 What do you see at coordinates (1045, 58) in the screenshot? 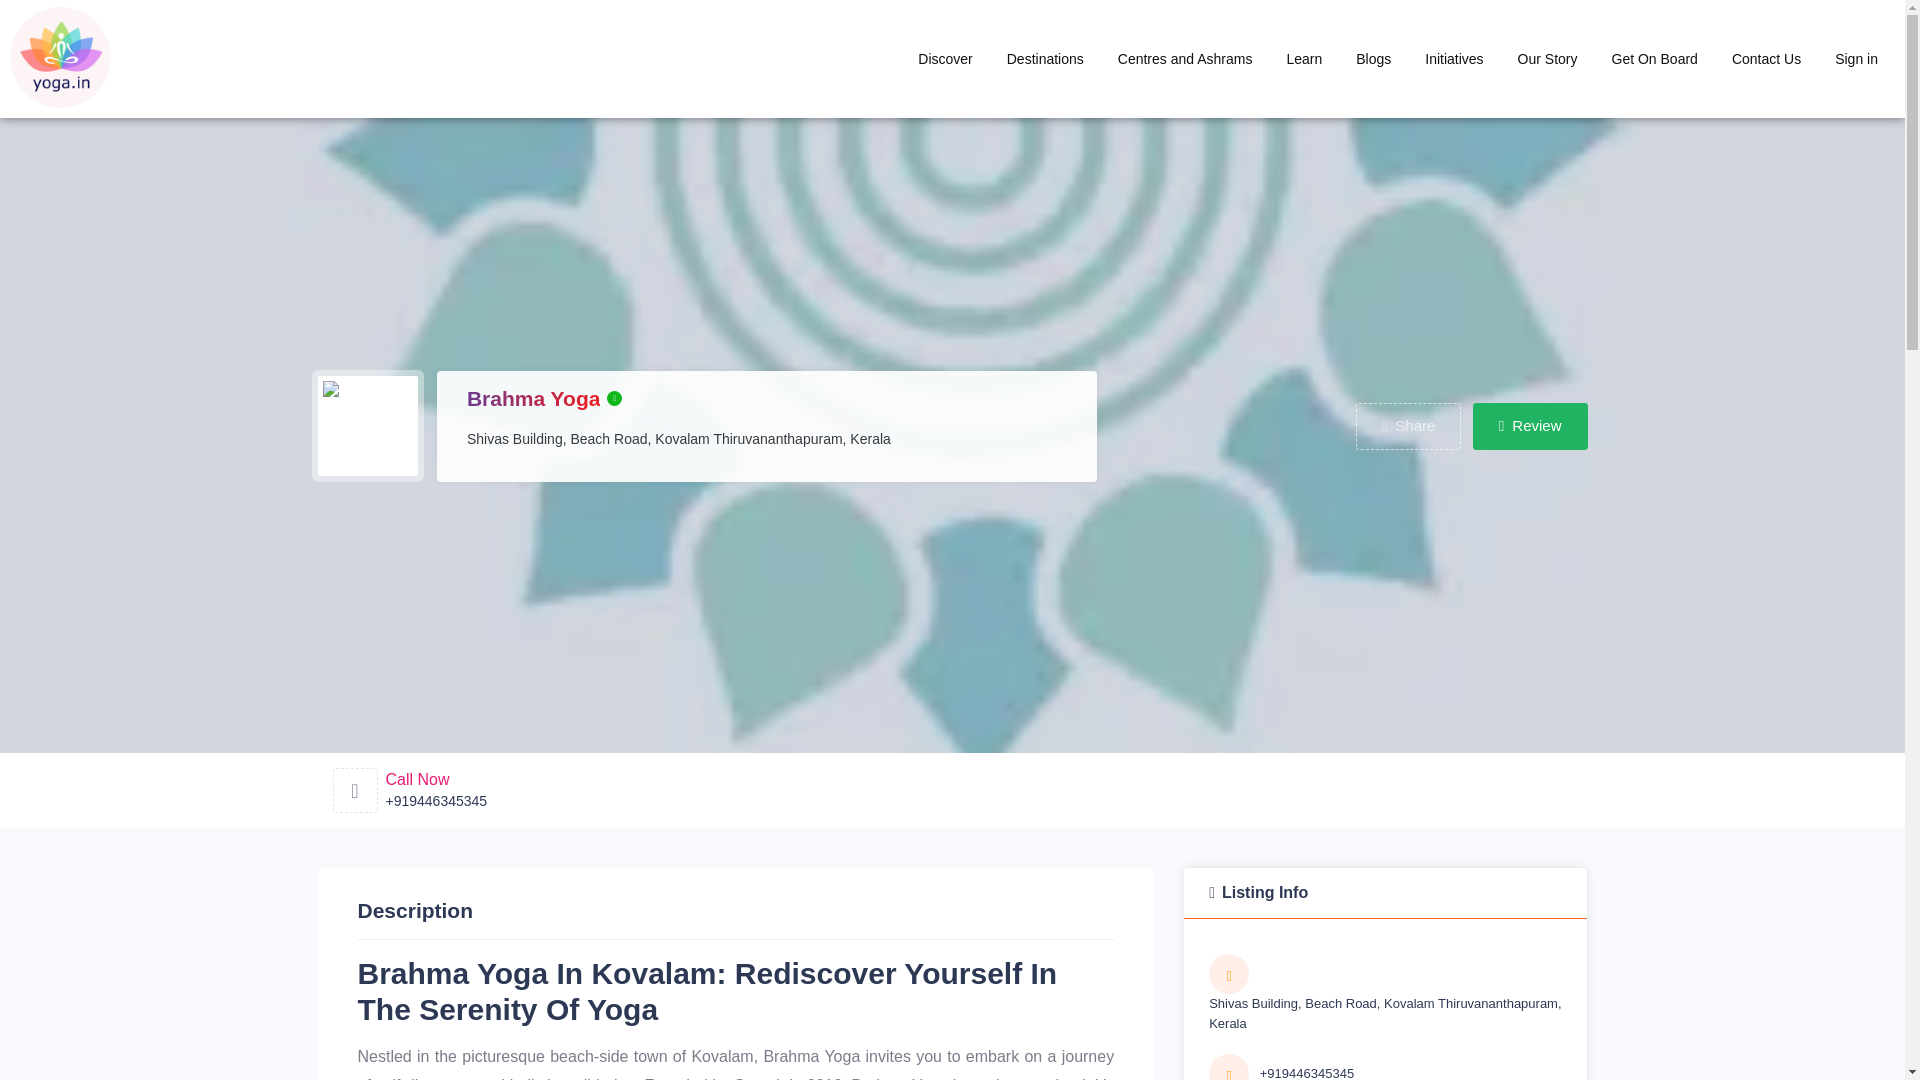
I see `Destinations` at bounding box center [1045, 58].